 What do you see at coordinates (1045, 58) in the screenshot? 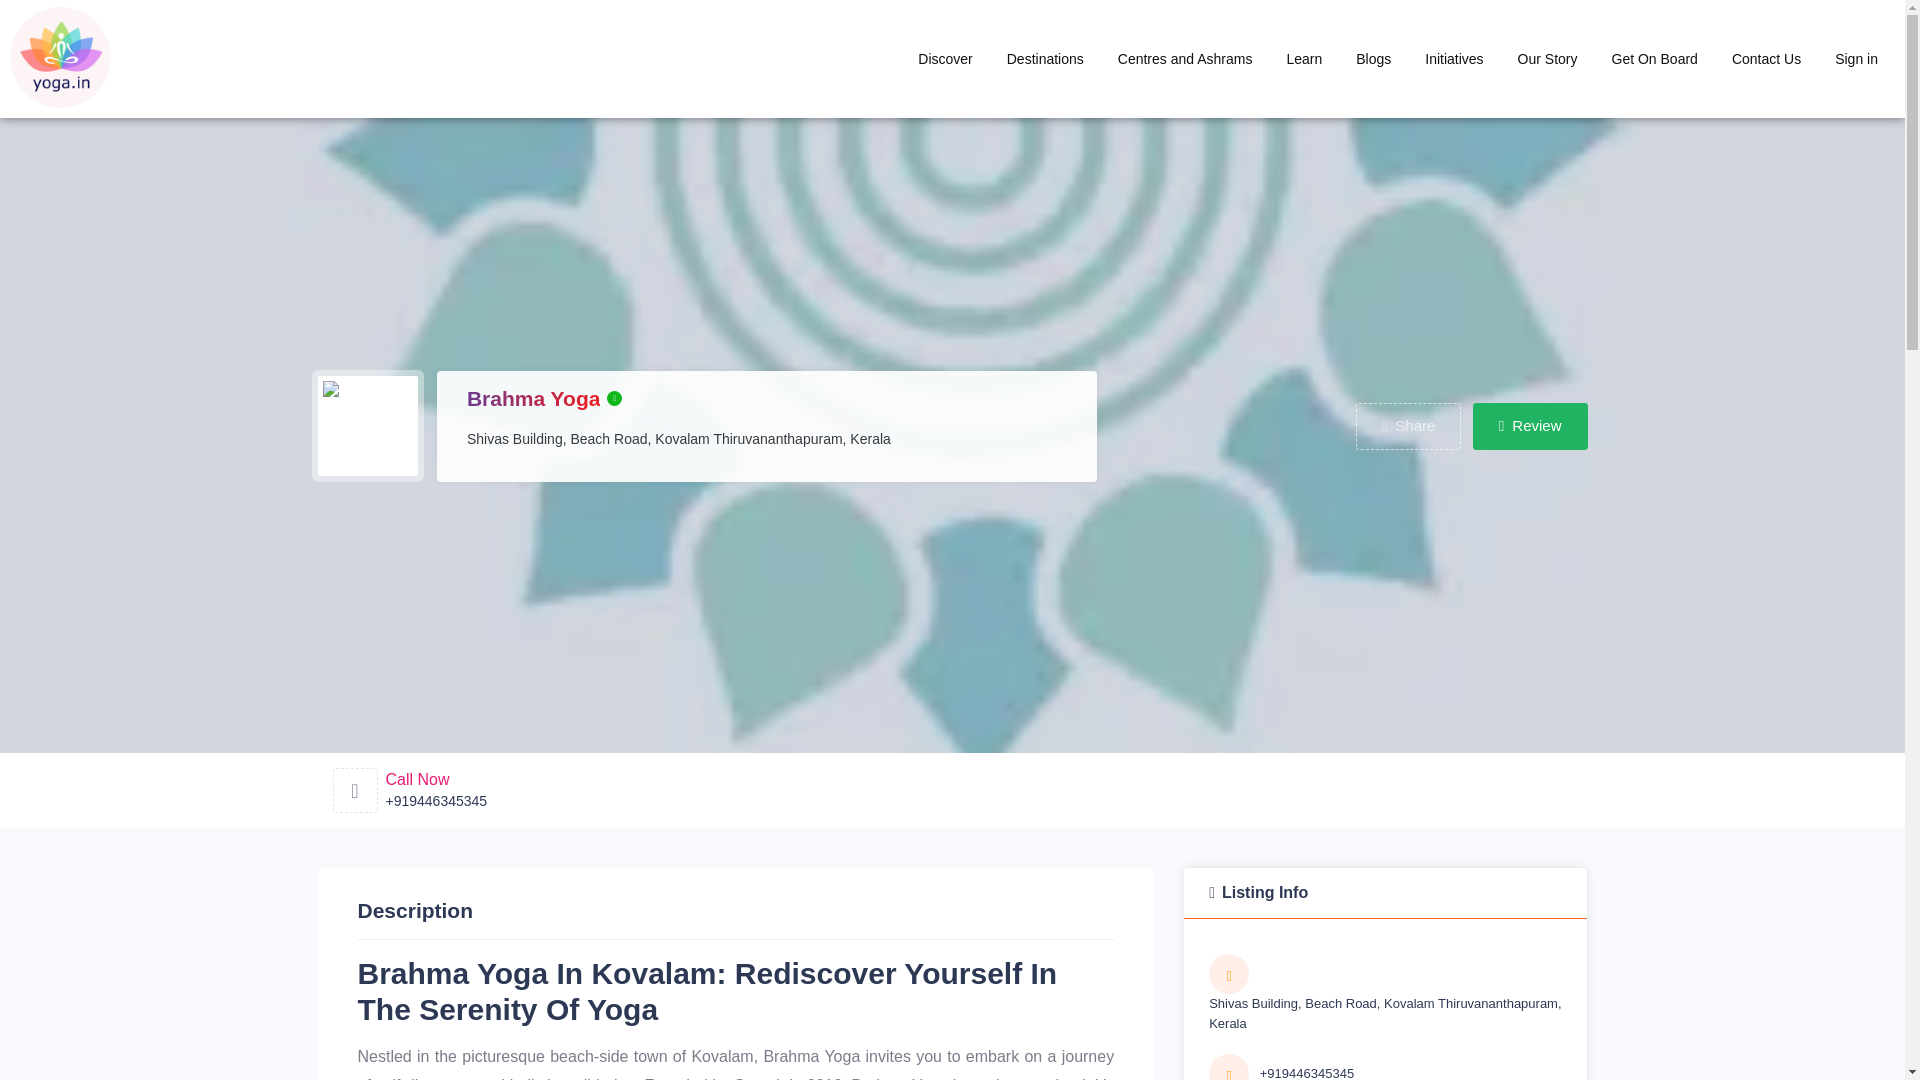
I see `Destinations` at bounding box center [1045, 58].